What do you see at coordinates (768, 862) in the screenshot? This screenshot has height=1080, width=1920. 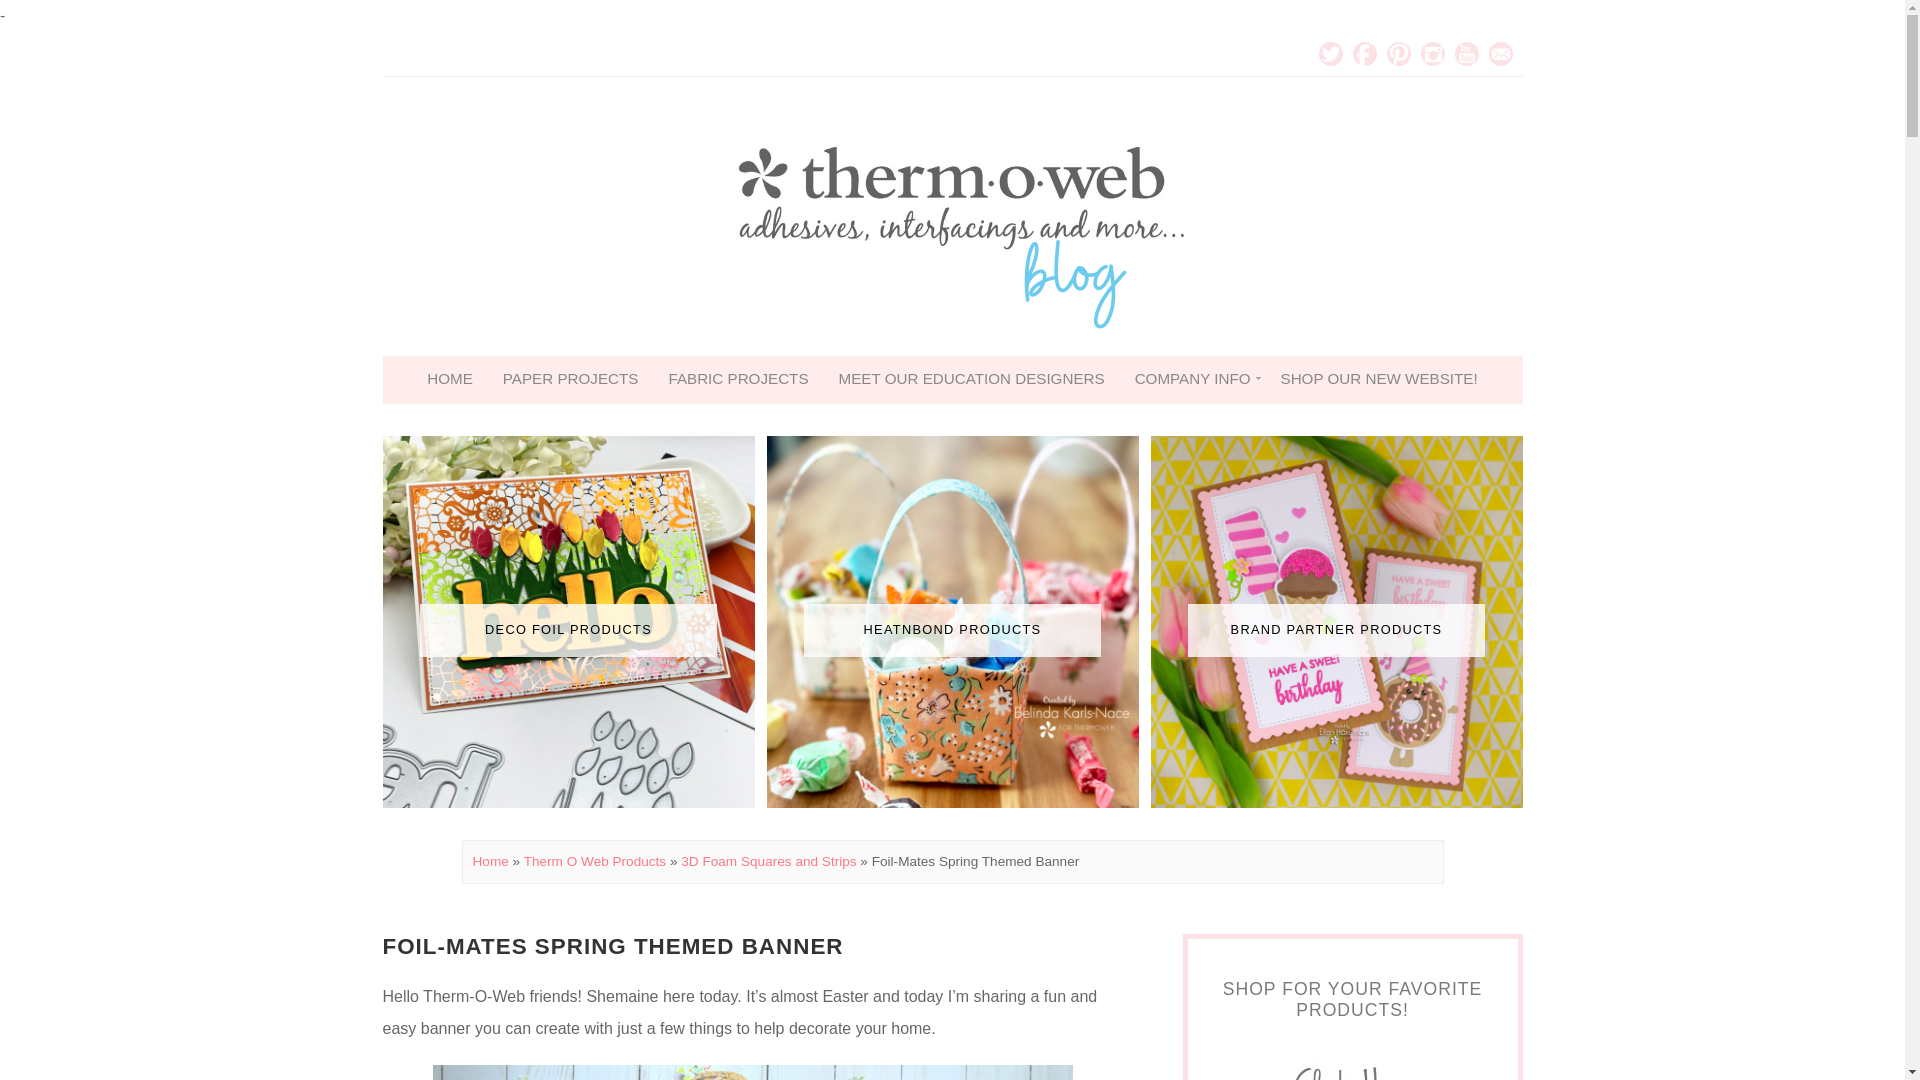 I see `3D Foam Squares and Strips` at bounding box center [768, 862].